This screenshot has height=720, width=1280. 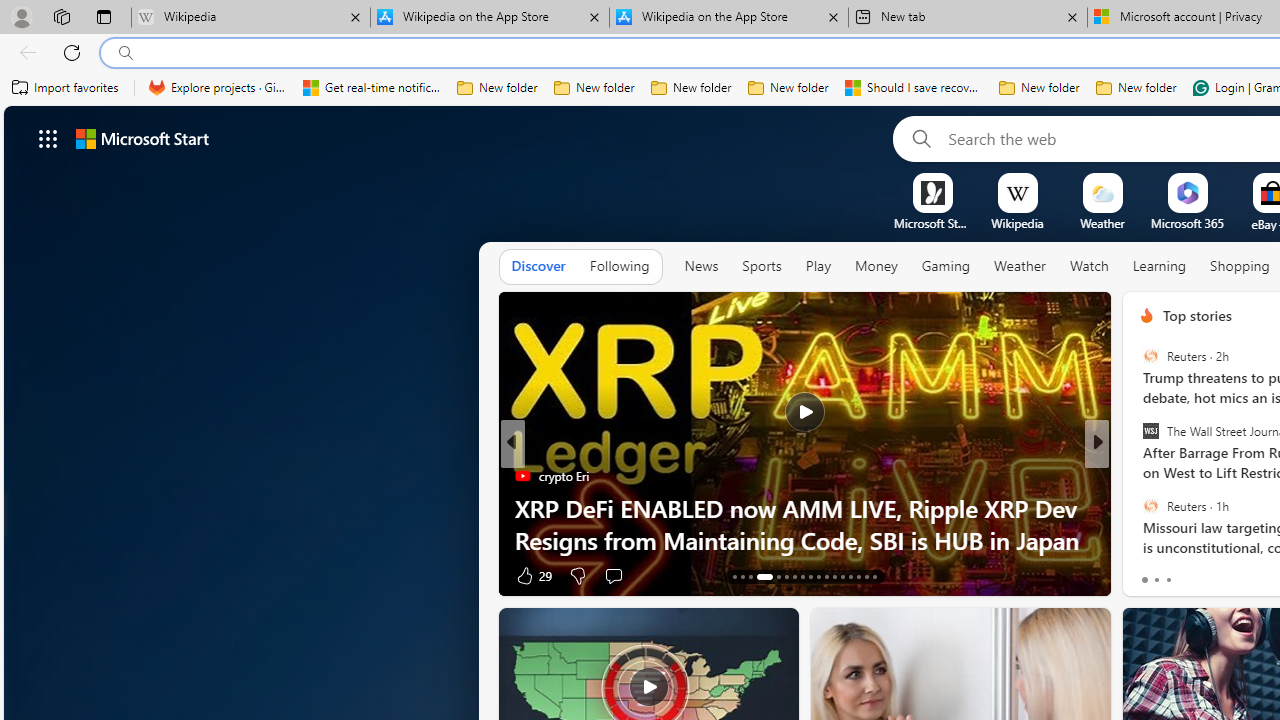 I want to click on The Motley Fool, so click(x=1138, y=508).